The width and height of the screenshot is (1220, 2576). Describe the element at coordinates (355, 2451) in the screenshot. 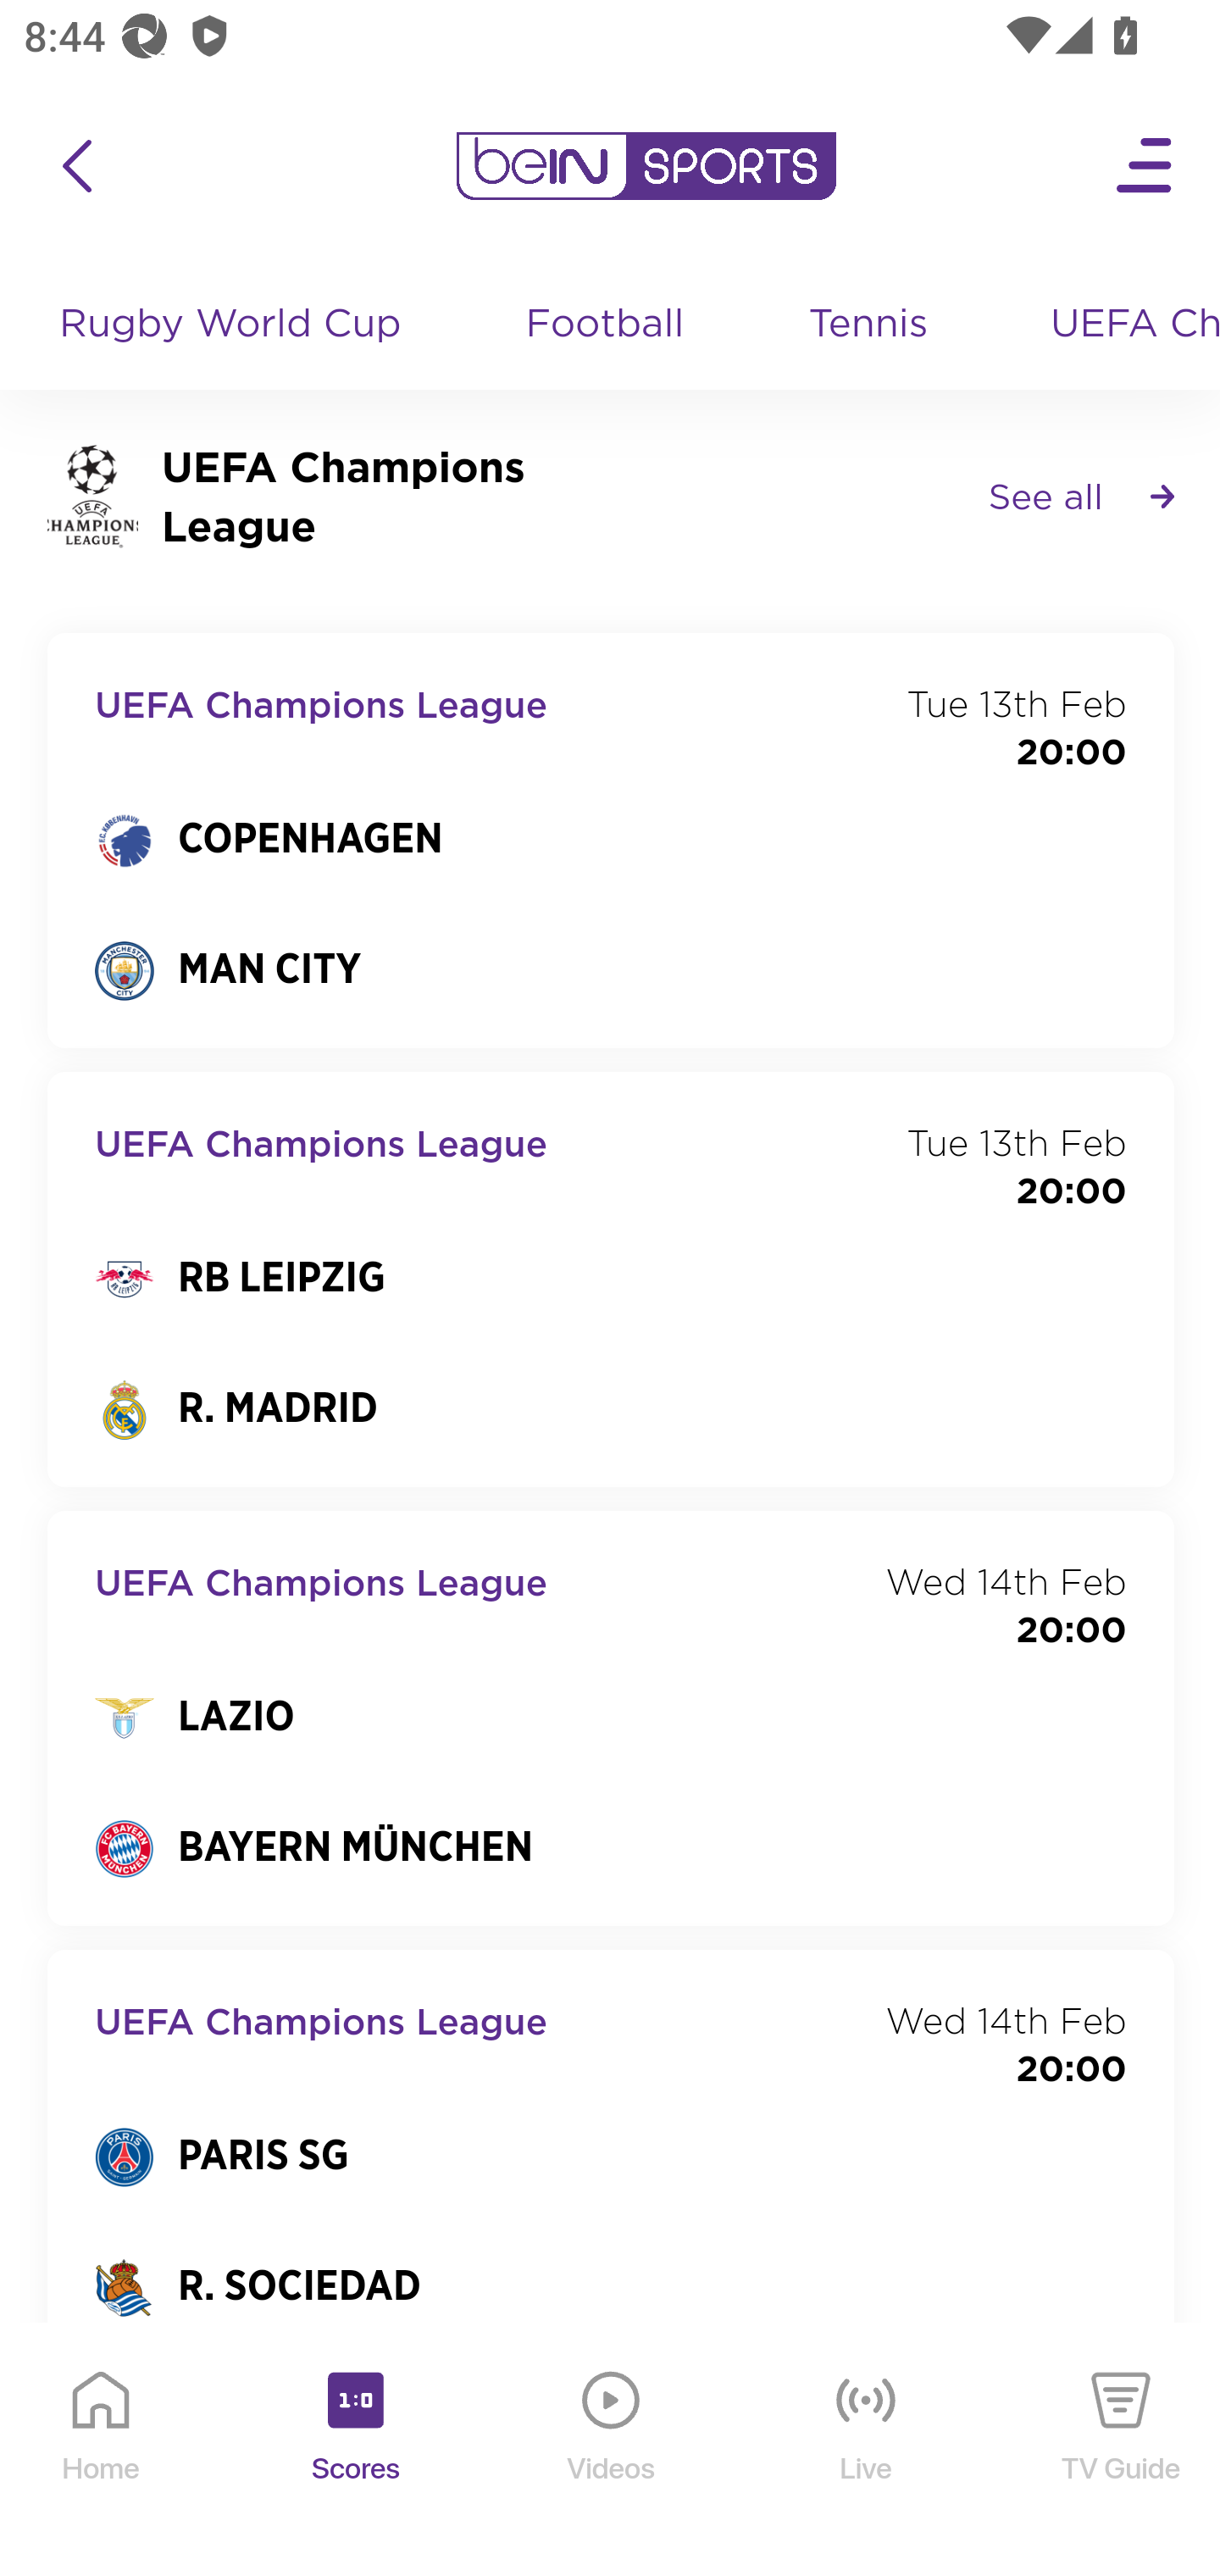

I see `Scores Scores Icon Scores` at that location.